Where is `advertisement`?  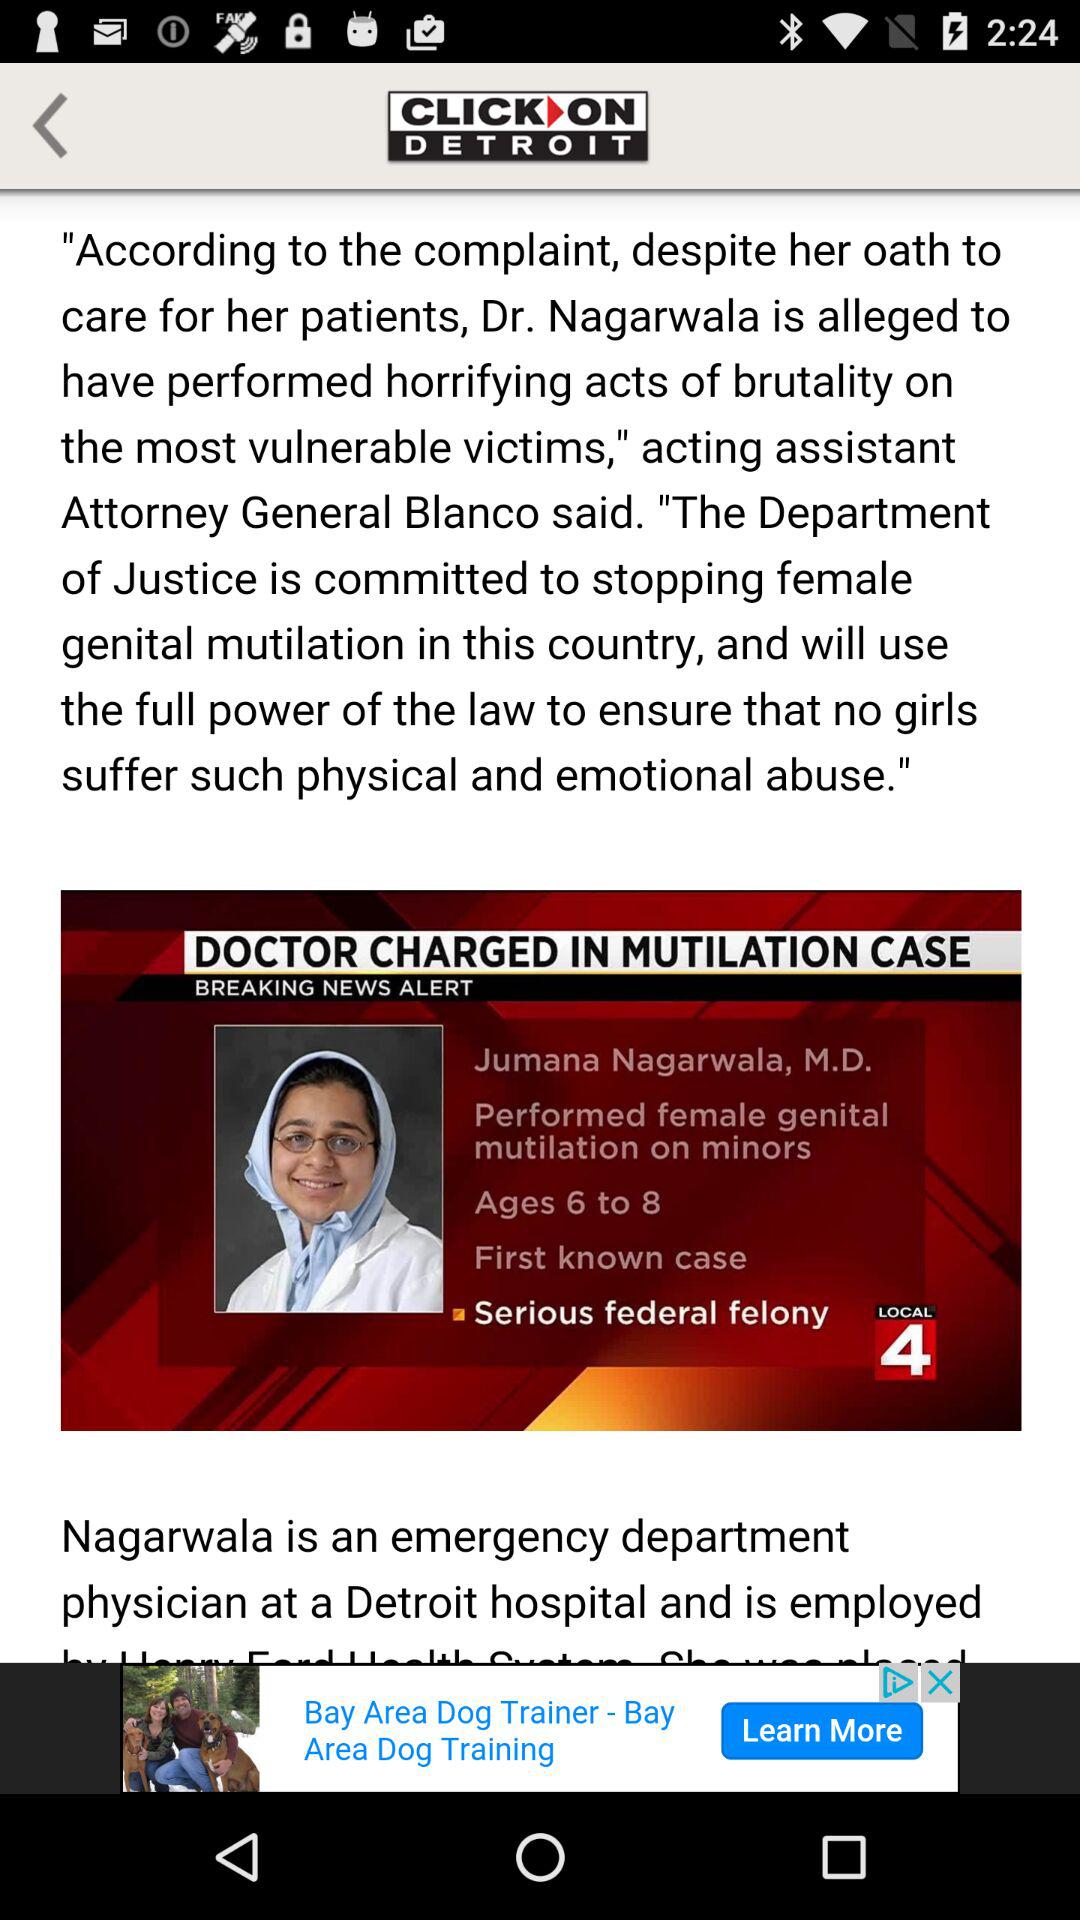 advertisement is located at coordinates (540, 1728).